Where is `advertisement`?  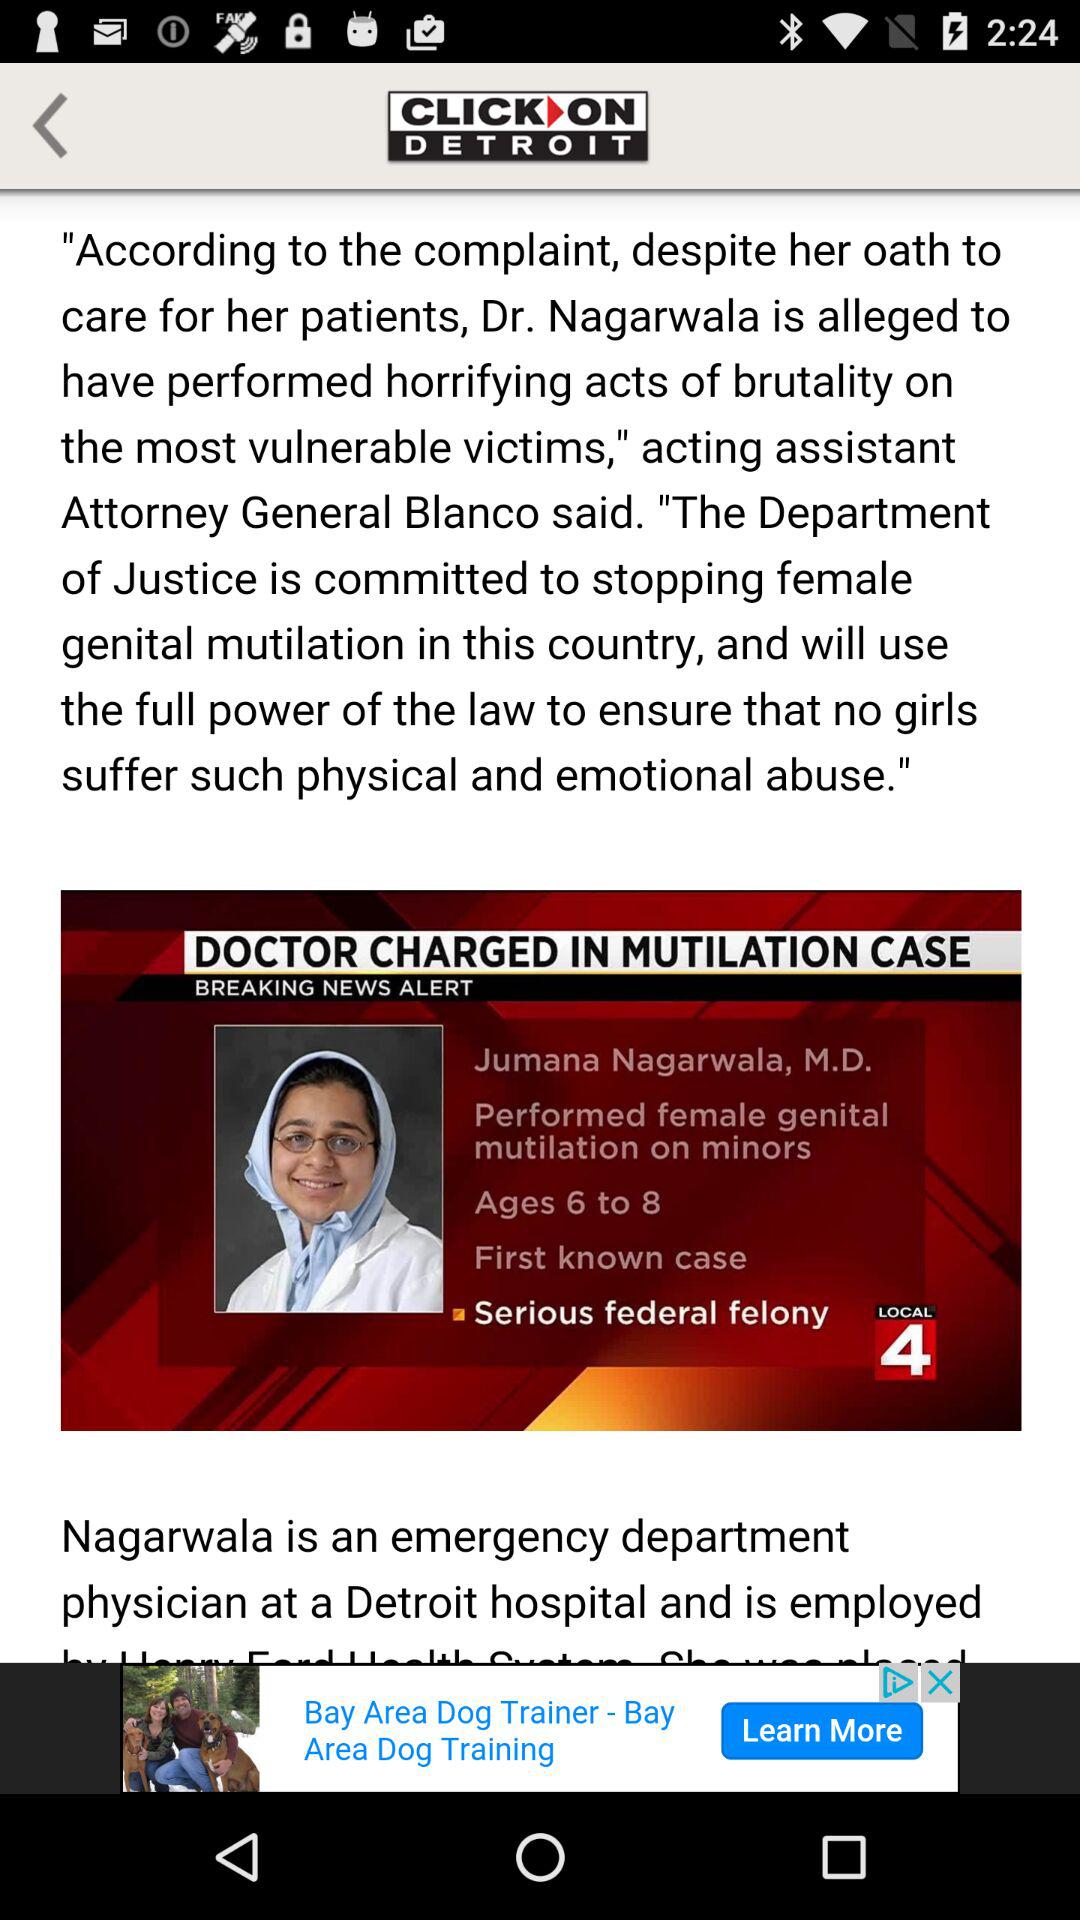 advertisement is located at coordinates (540, 1728).